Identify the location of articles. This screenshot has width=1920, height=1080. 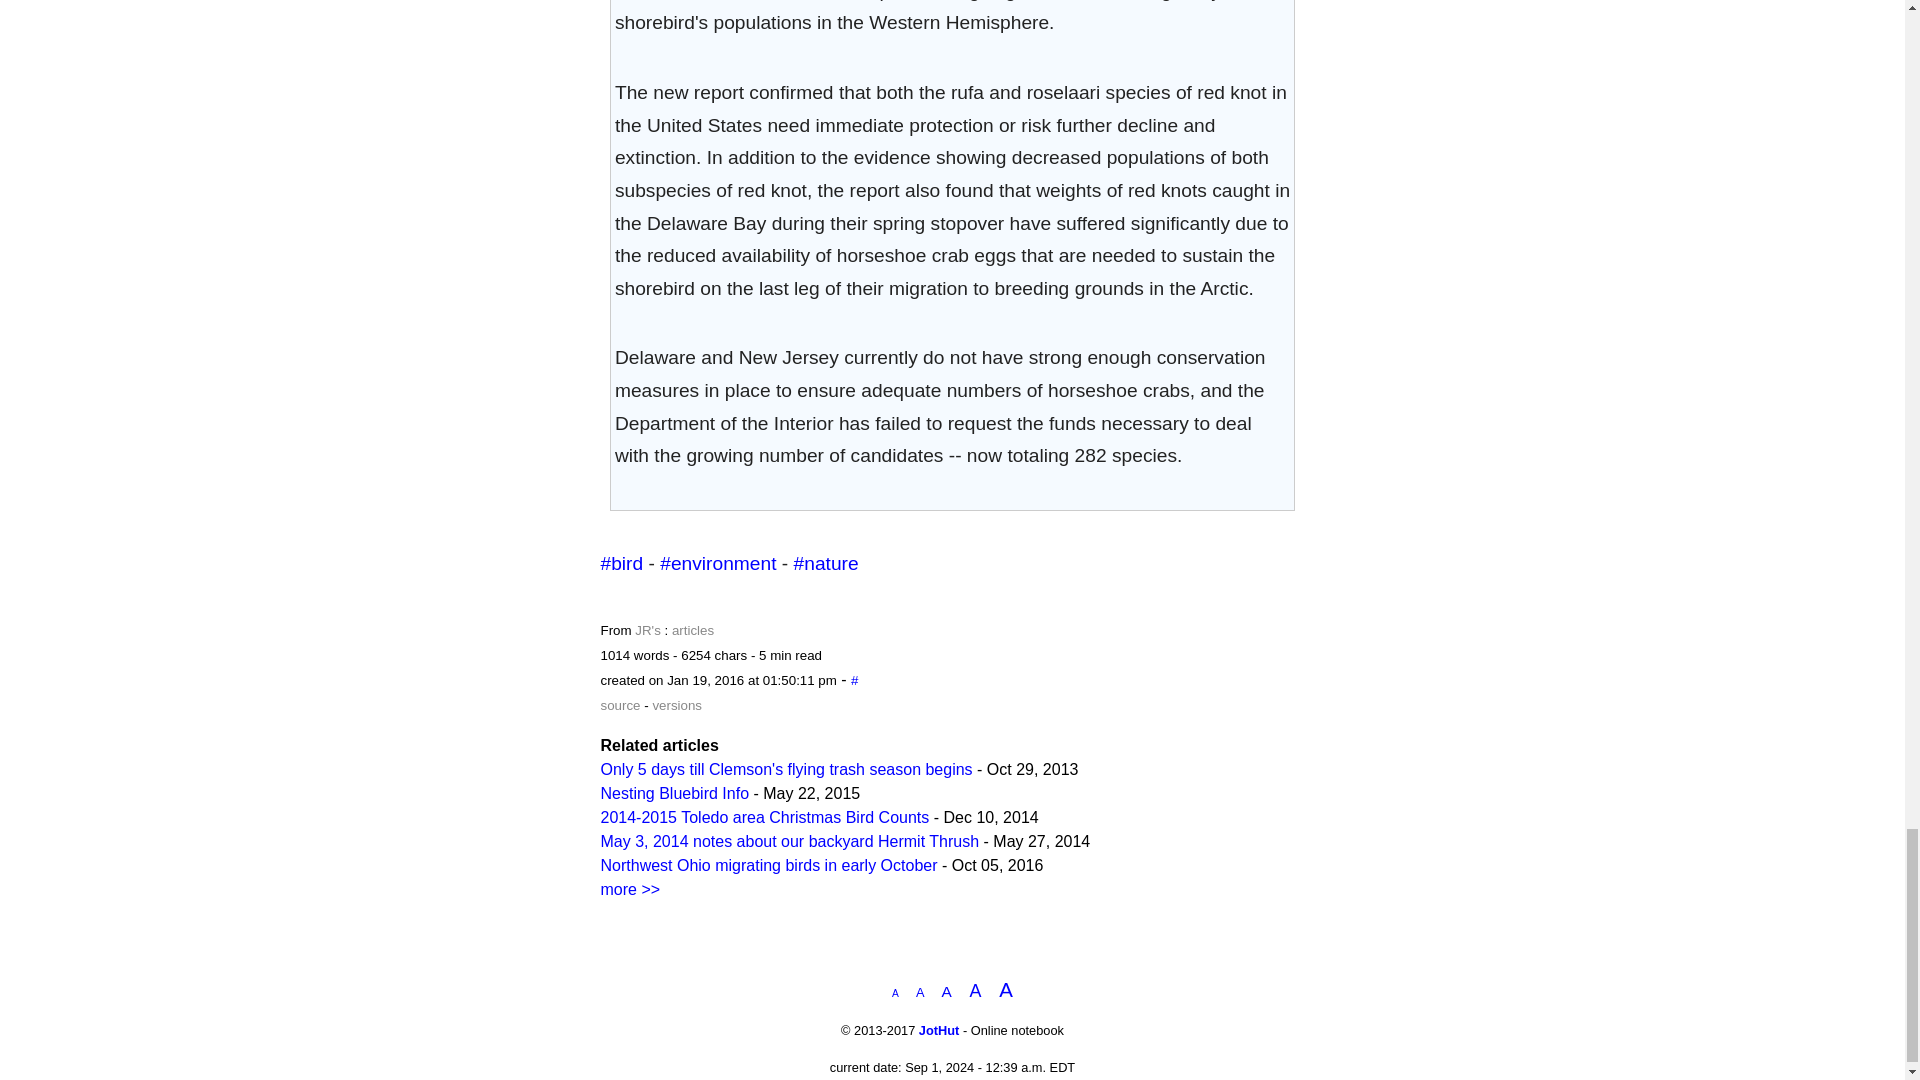
(693, 630).